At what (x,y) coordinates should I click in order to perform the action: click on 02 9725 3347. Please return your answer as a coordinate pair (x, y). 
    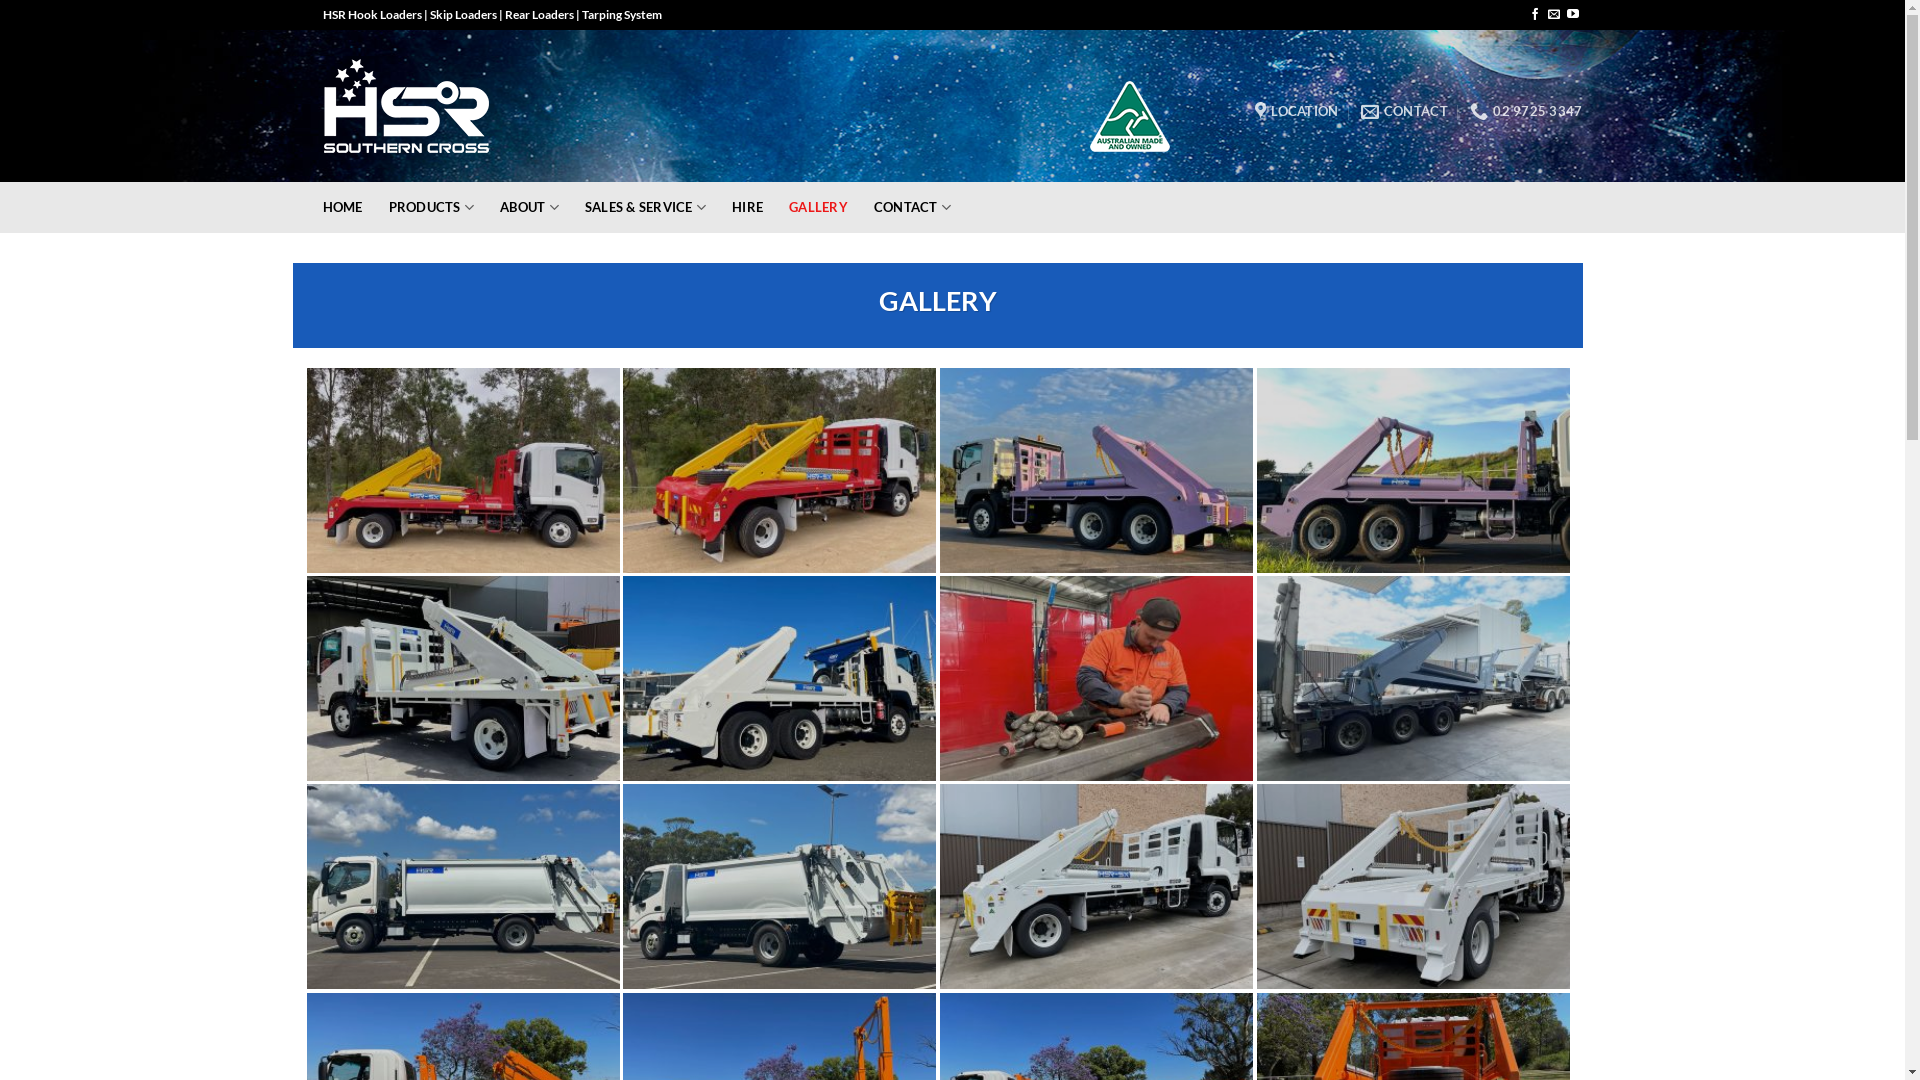
    Looking at the image, I should click on (1526, 112).